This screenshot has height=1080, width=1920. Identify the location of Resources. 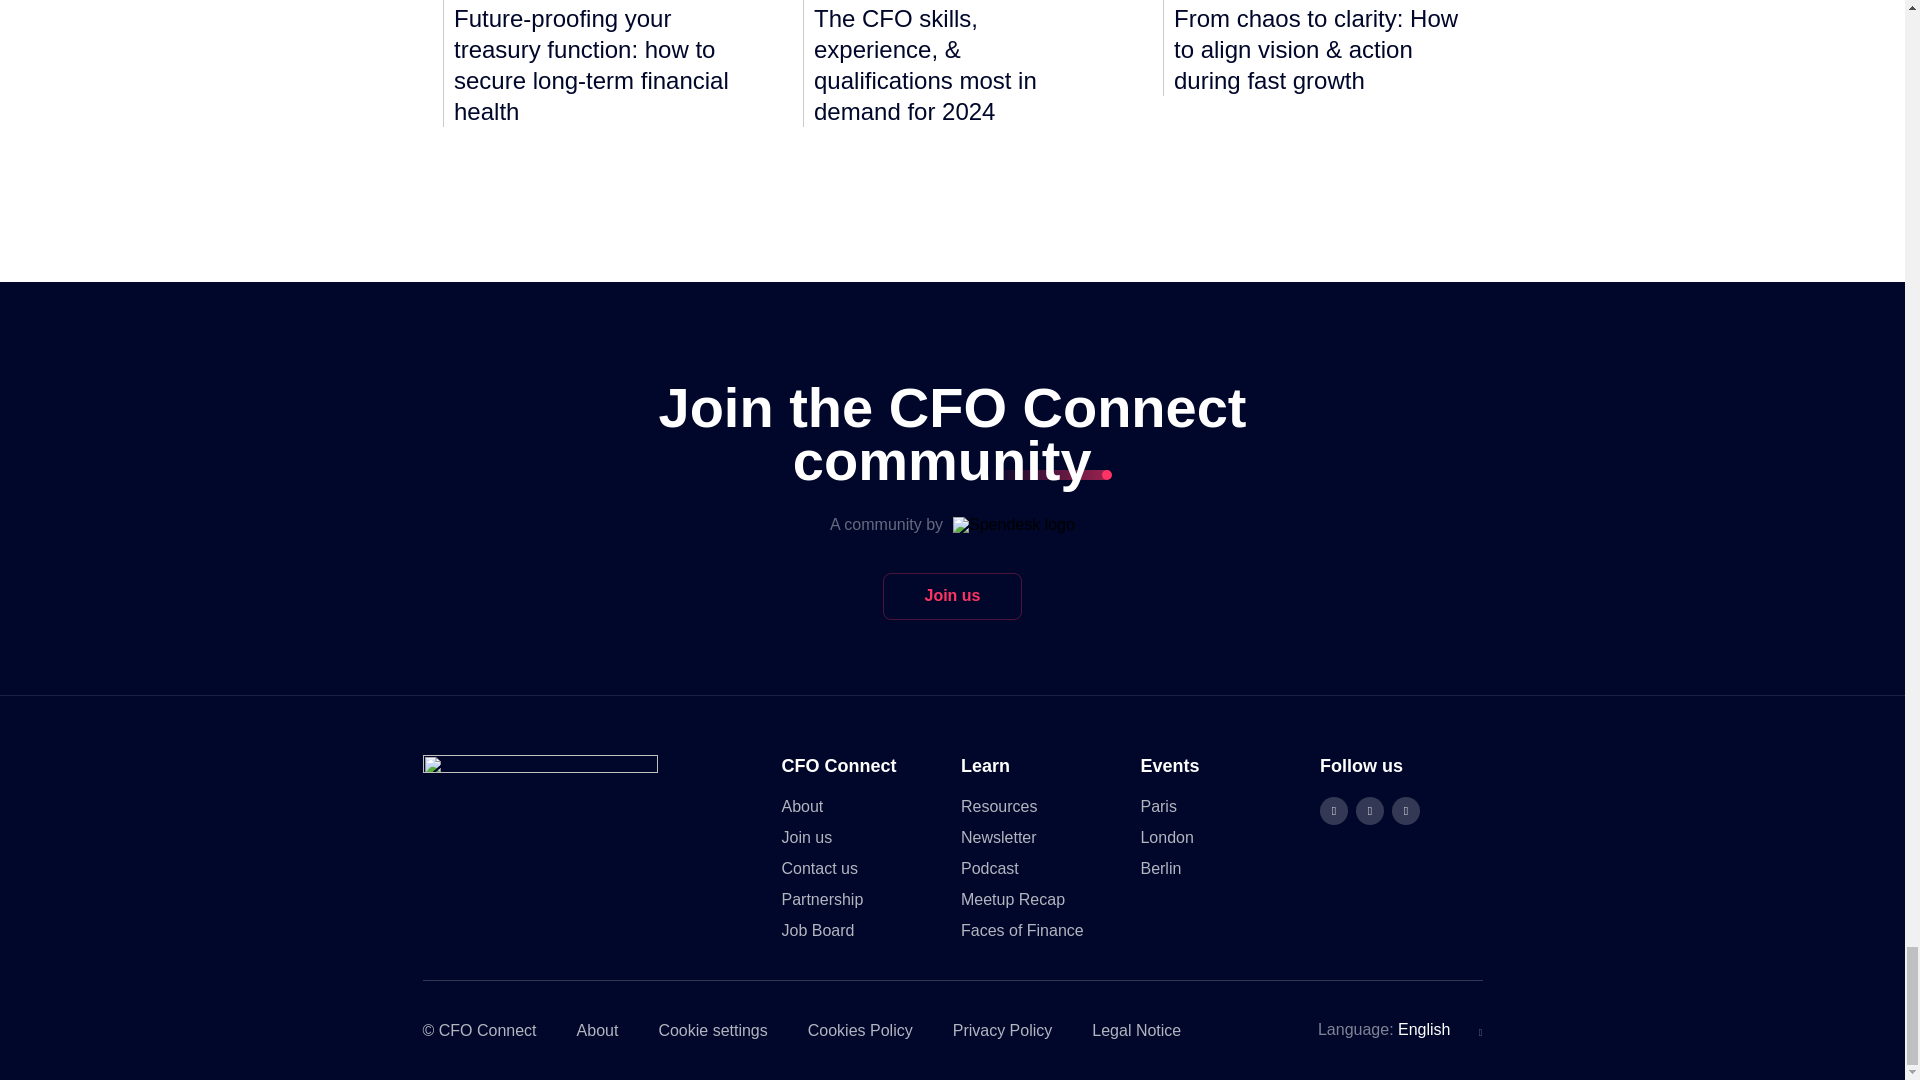
(998, 806).